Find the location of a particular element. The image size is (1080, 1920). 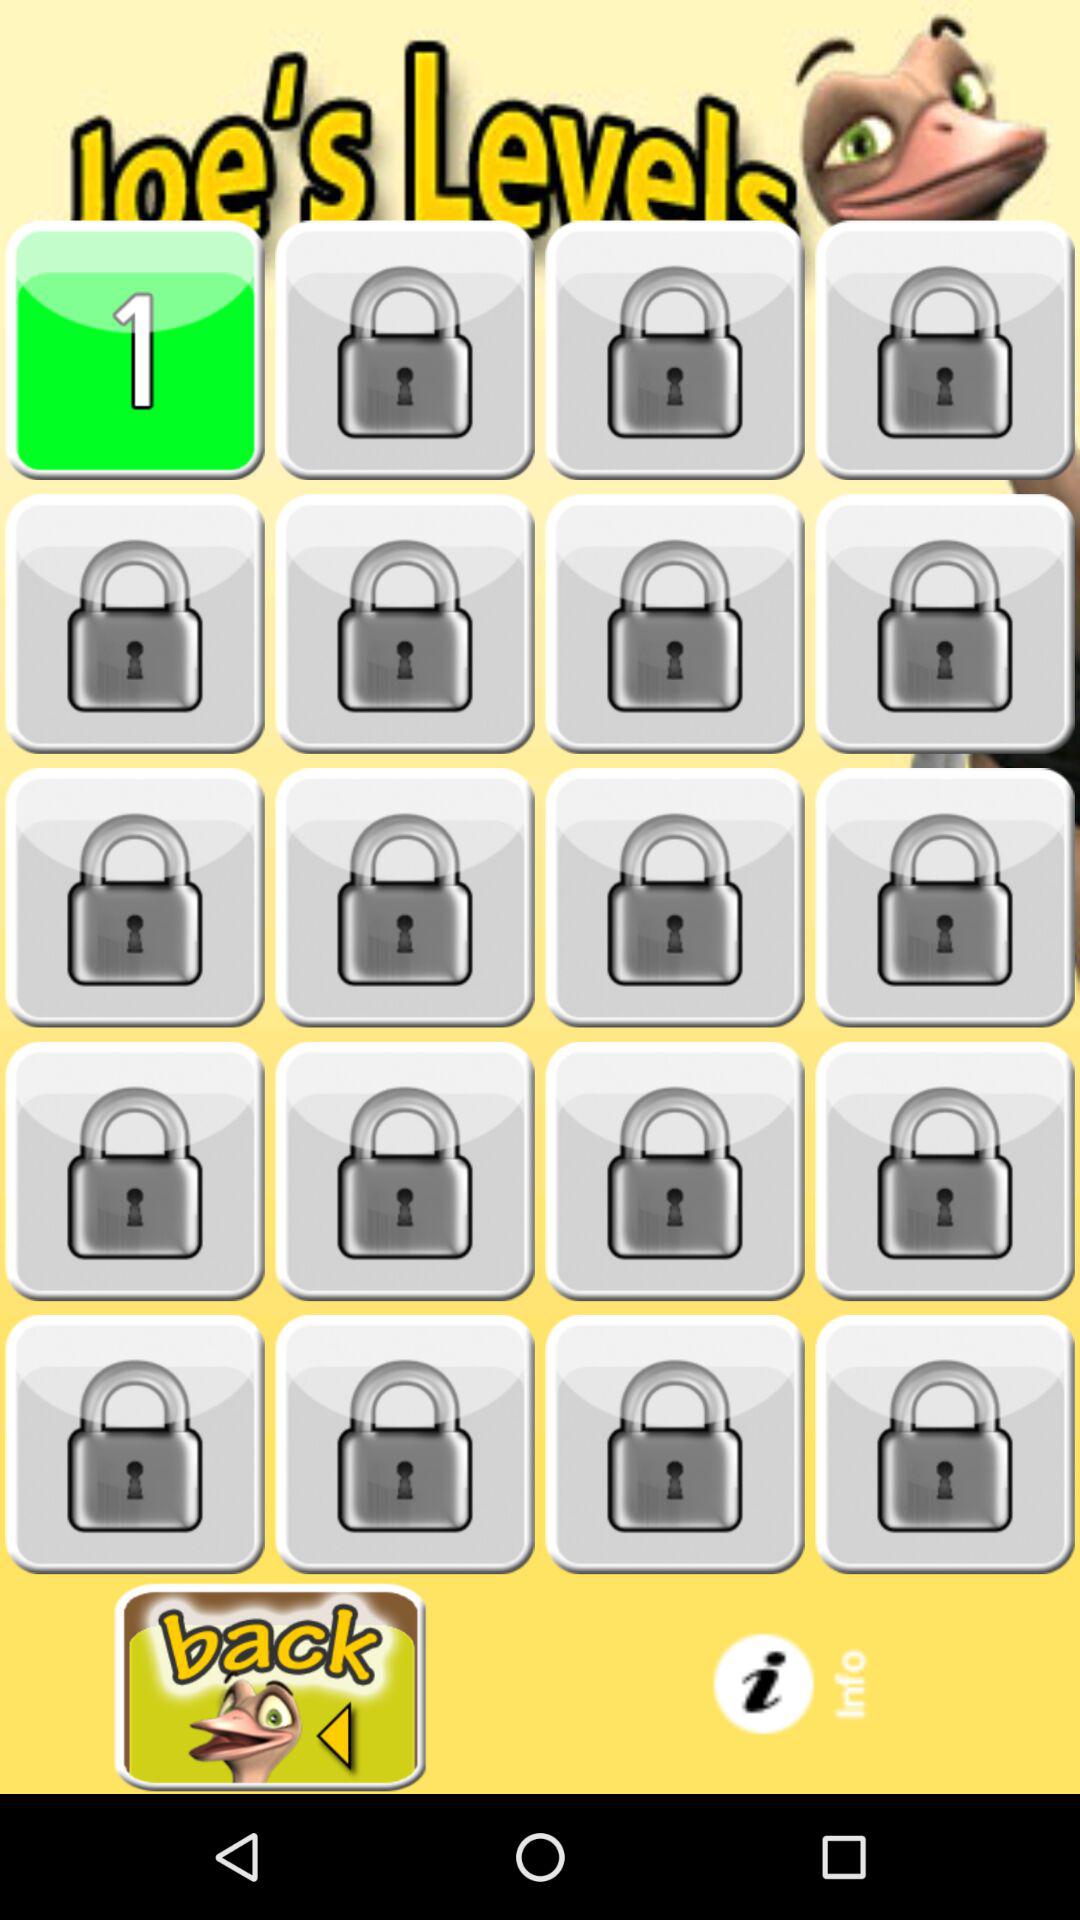

locked level is located at coordinates (945, 624).